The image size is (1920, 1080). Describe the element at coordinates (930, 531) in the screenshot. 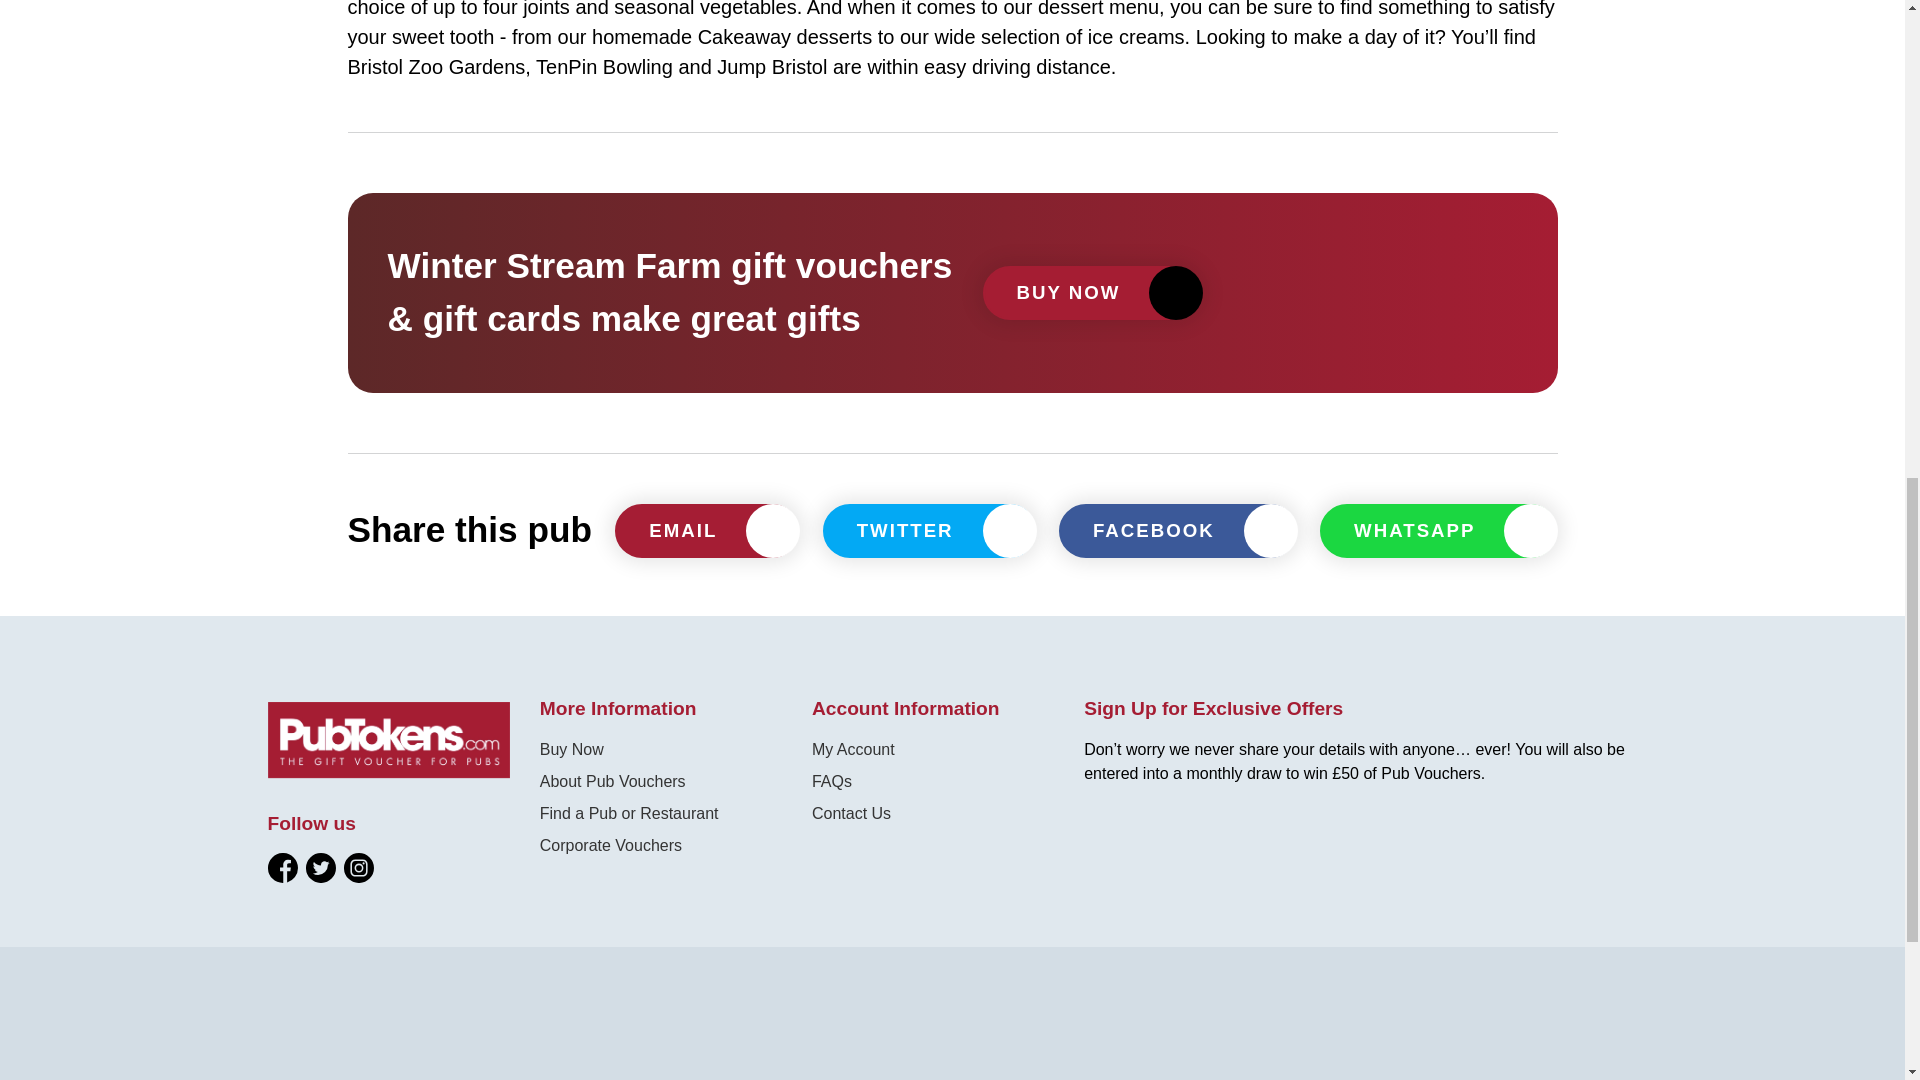

I see `TWITTER` at that location.